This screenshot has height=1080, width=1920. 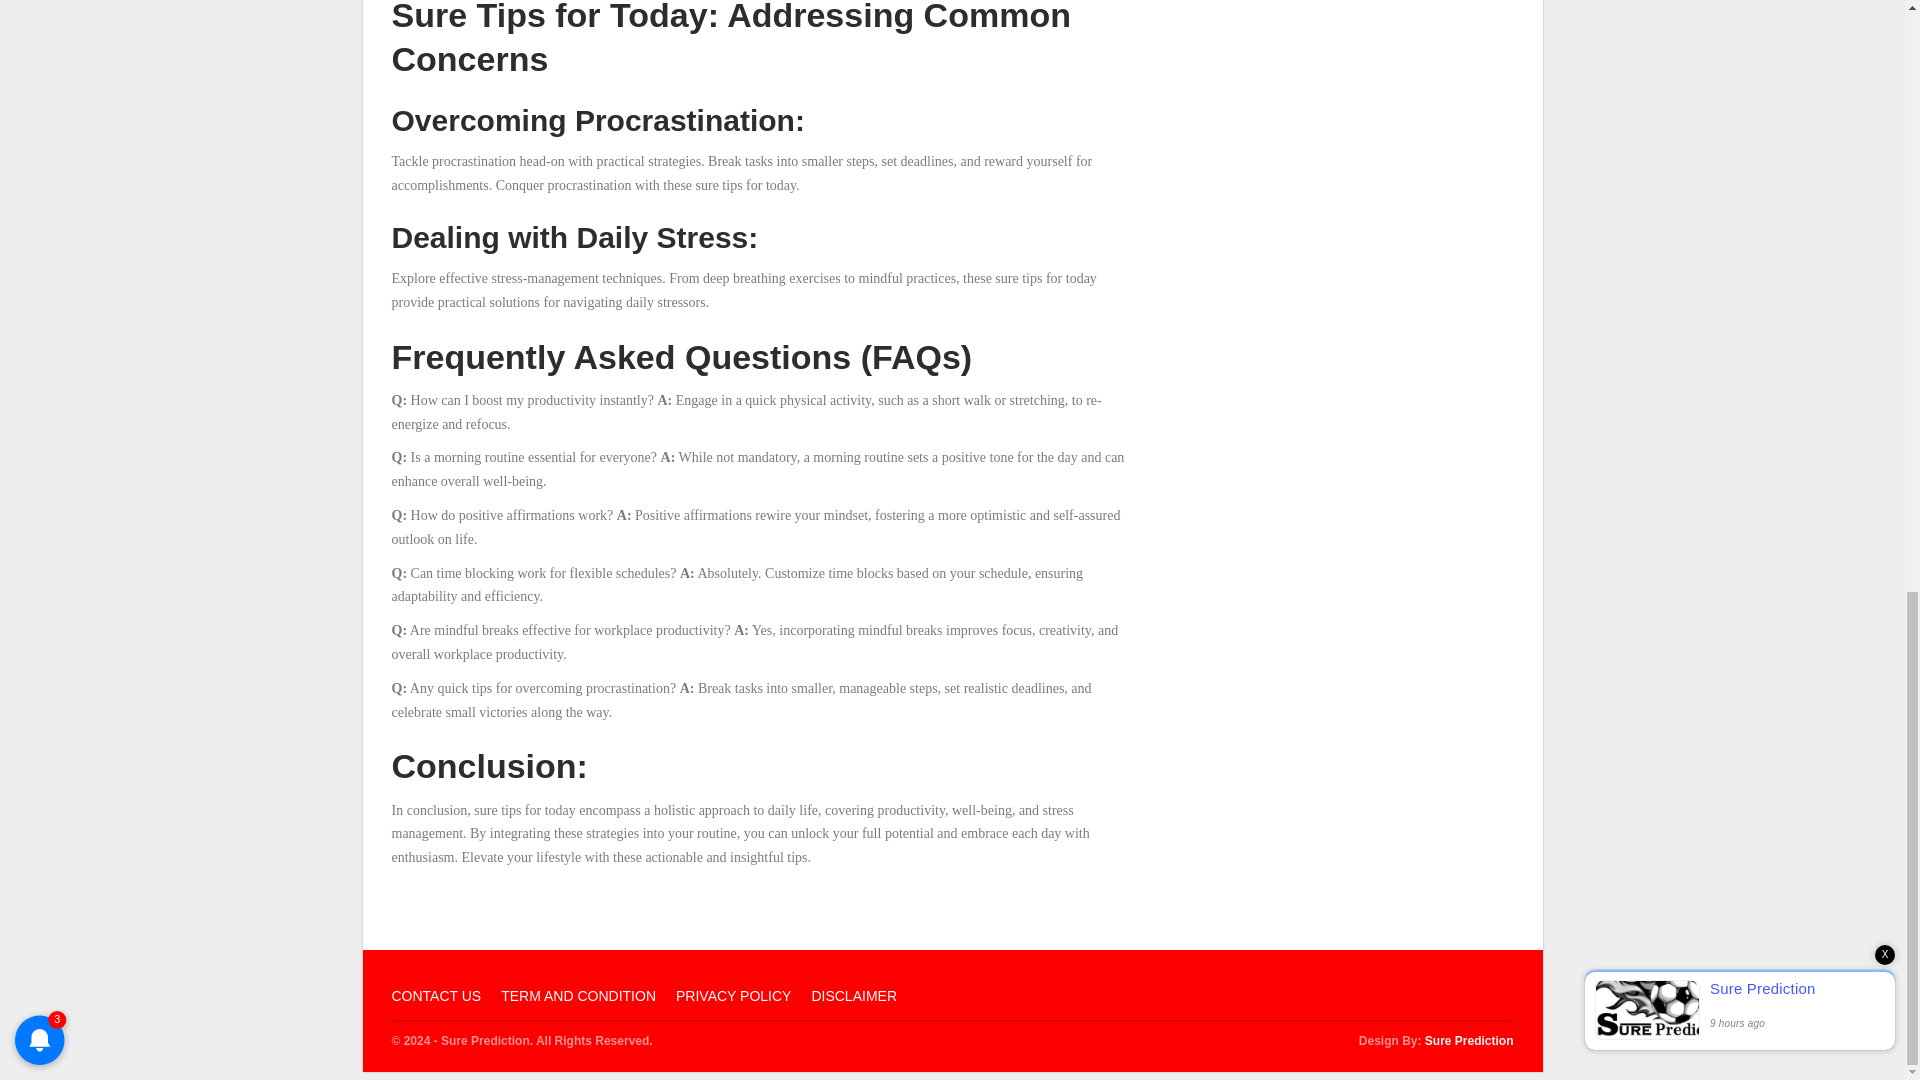 I want to click on CONTACT US, so click(x=436, y=996).